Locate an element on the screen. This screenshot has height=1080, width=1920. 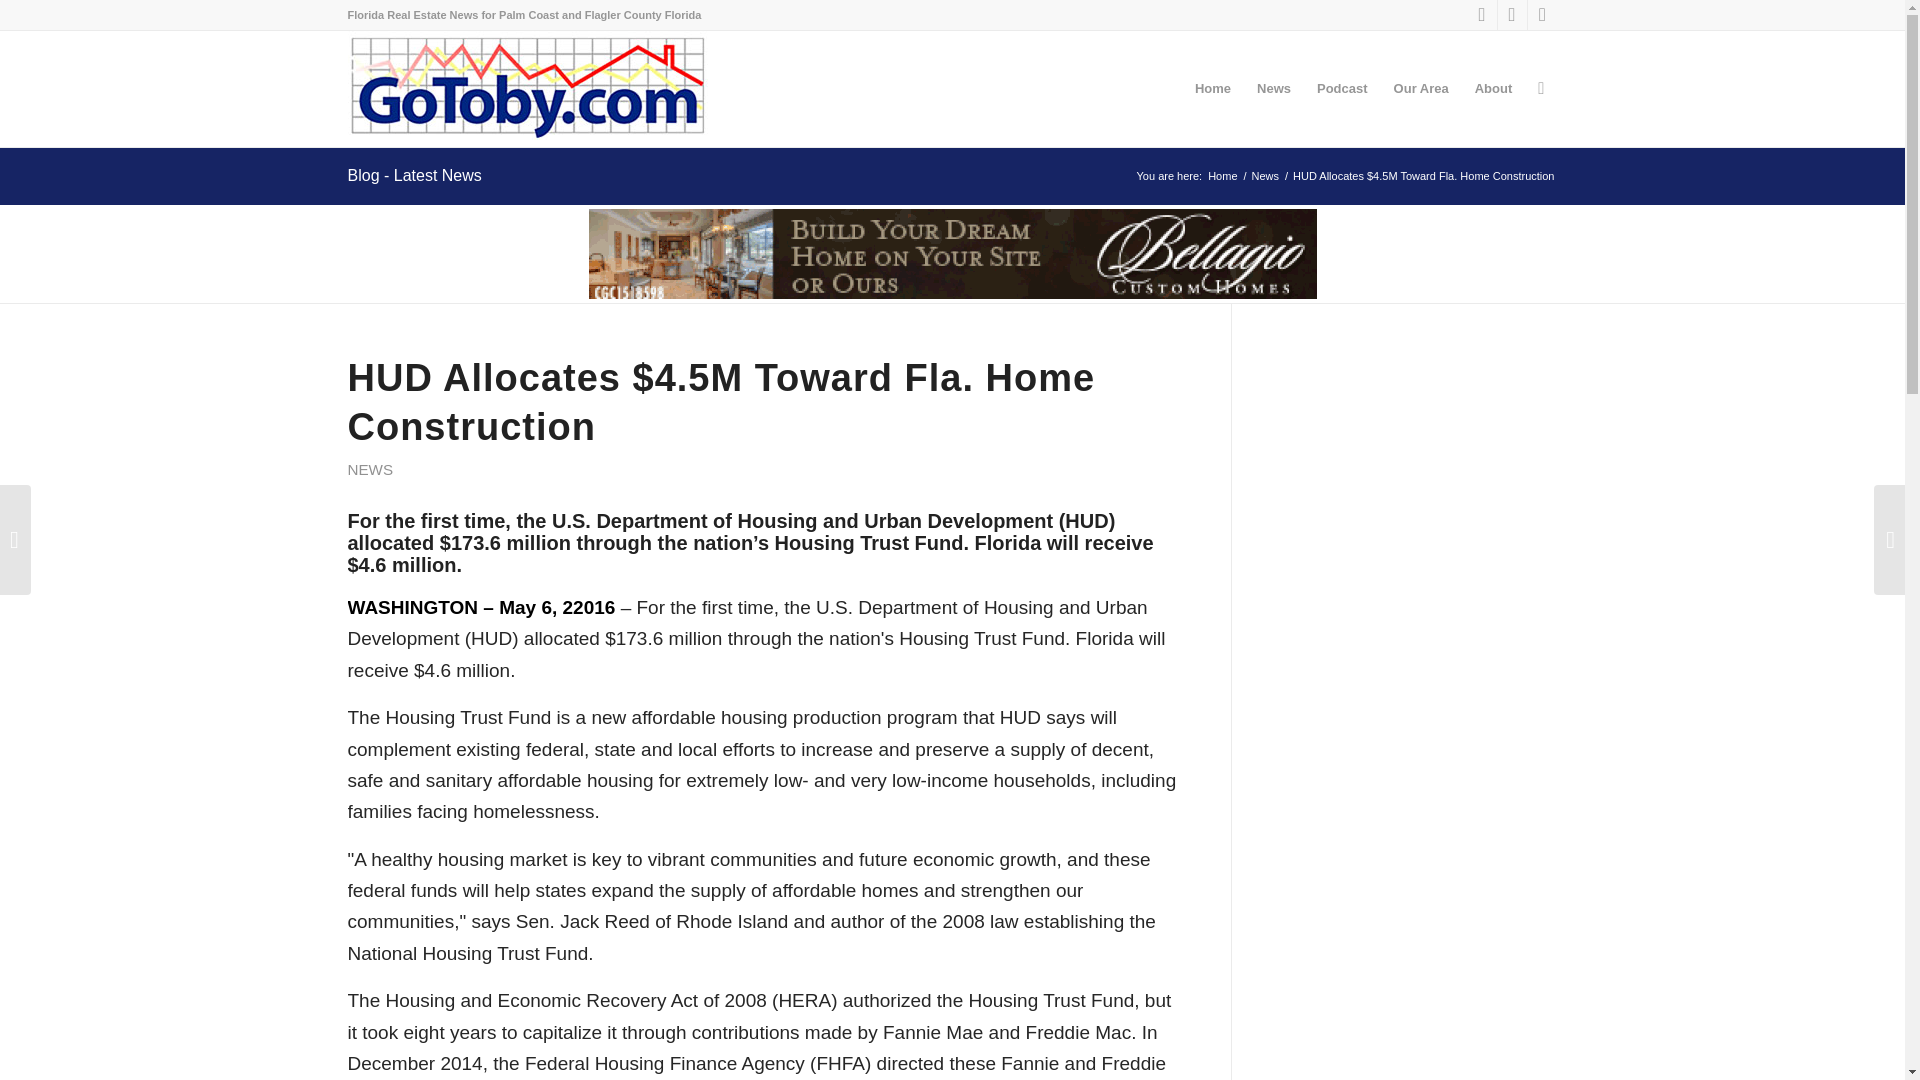
Go Toby is located at coordinates (1222, 176).